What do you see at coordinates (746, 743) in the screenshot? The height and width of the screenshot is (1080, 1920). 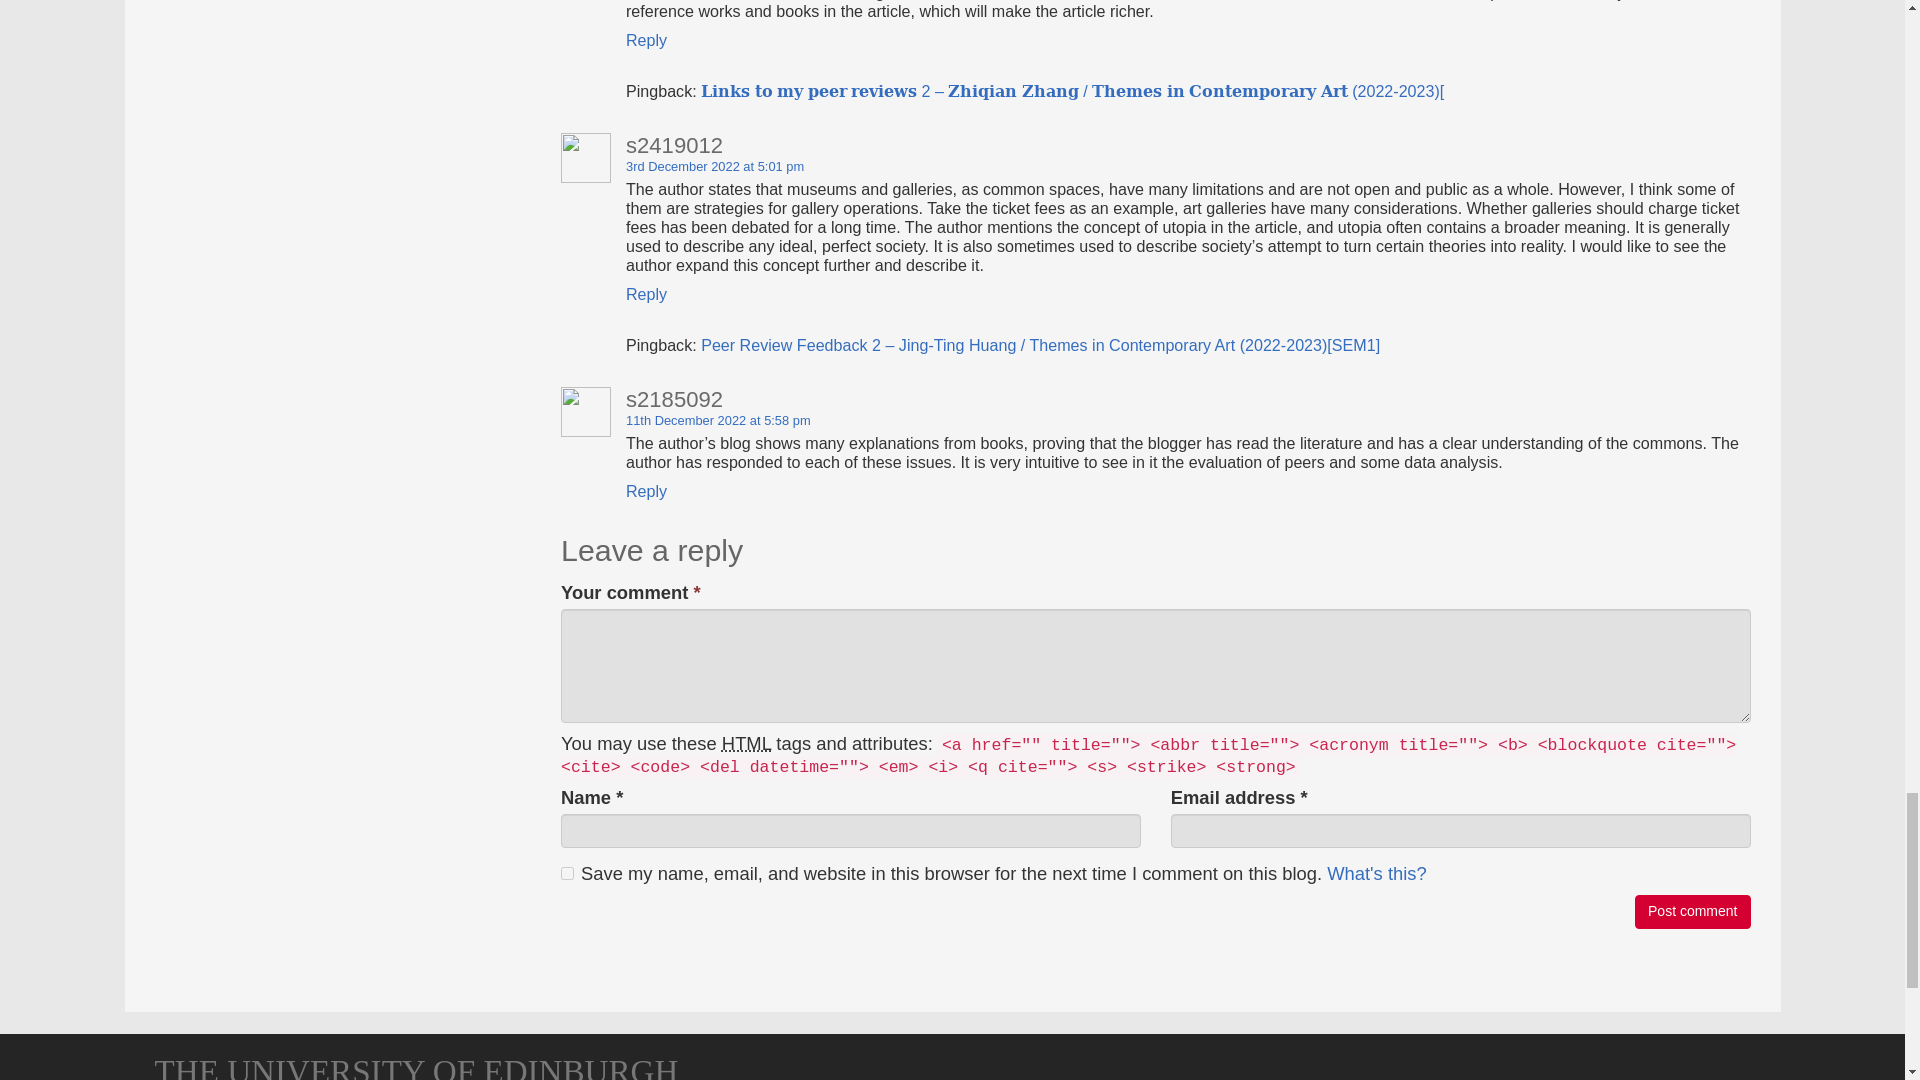 I see `HyperText Markup Language` at bounding box center [746, 743].